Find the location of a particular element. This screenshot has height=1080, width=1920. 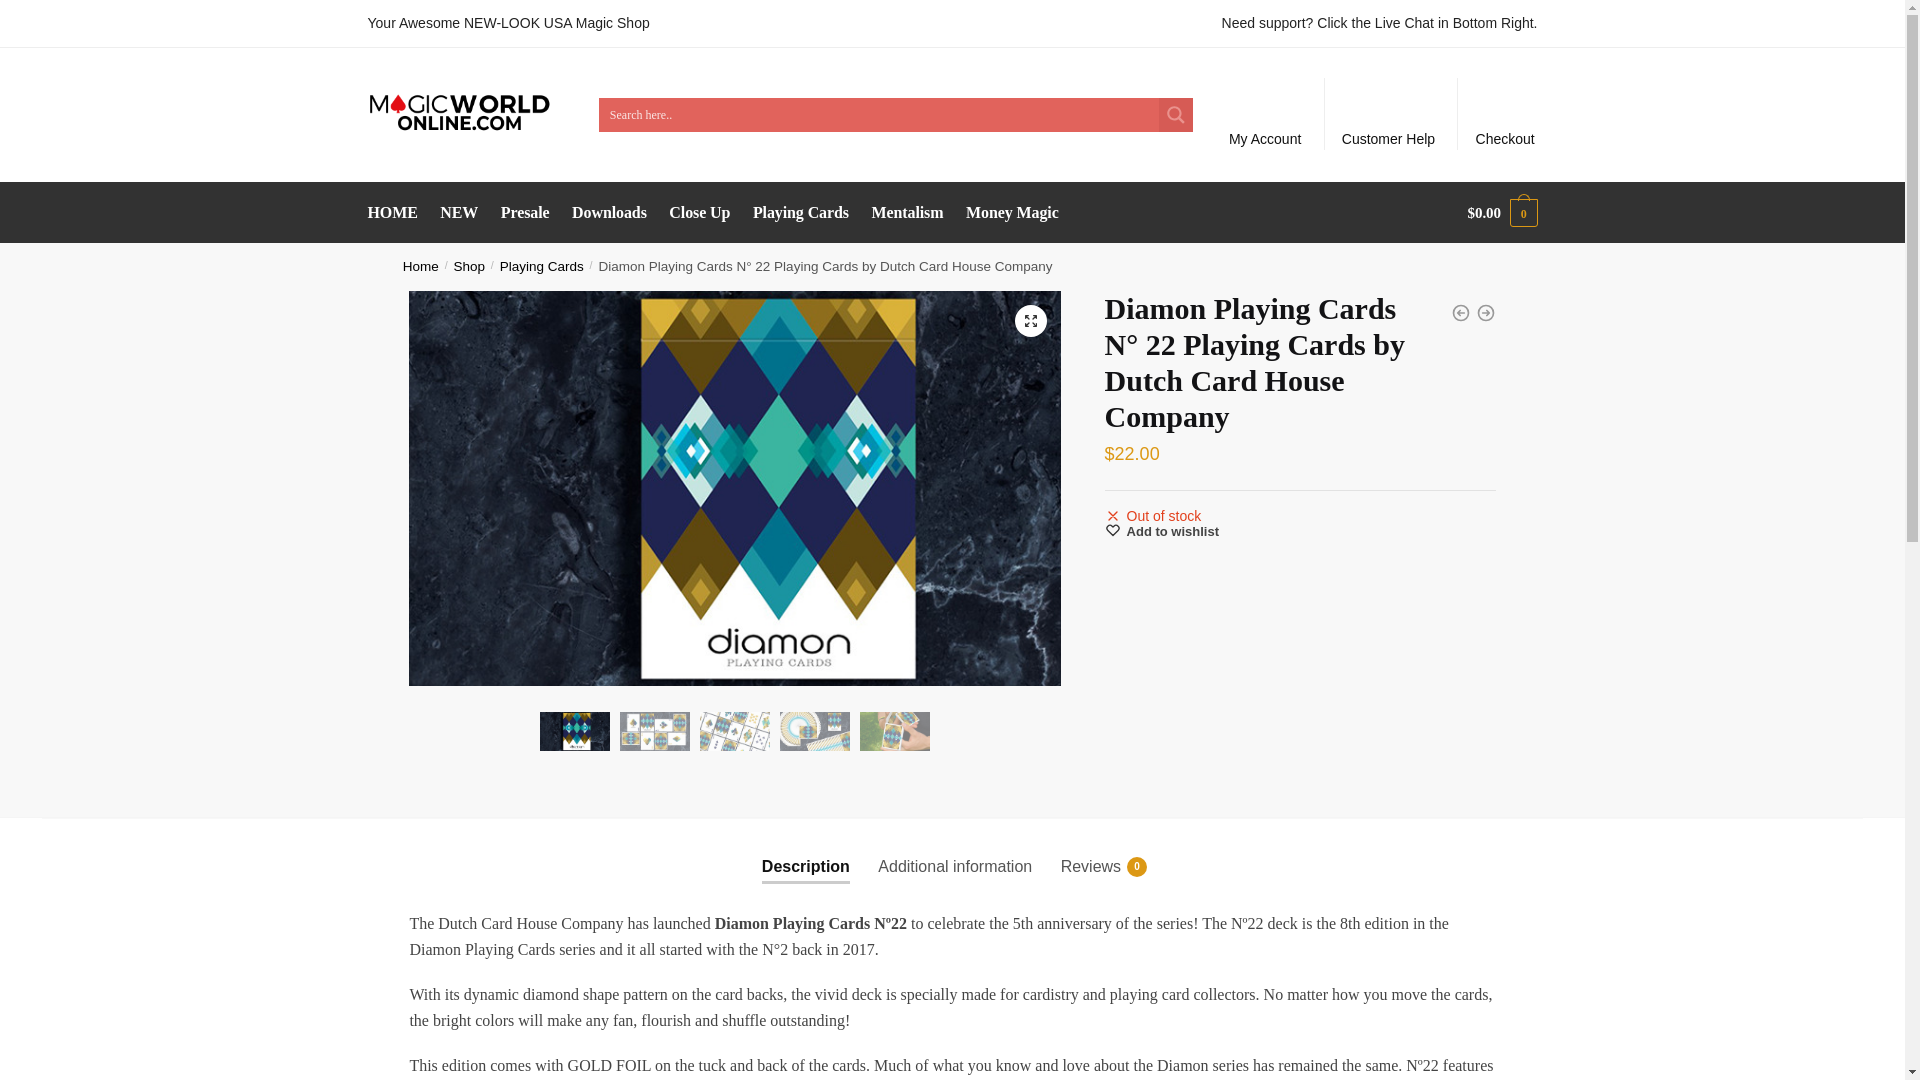

Playing Cards is located at coordinates (541, 266).